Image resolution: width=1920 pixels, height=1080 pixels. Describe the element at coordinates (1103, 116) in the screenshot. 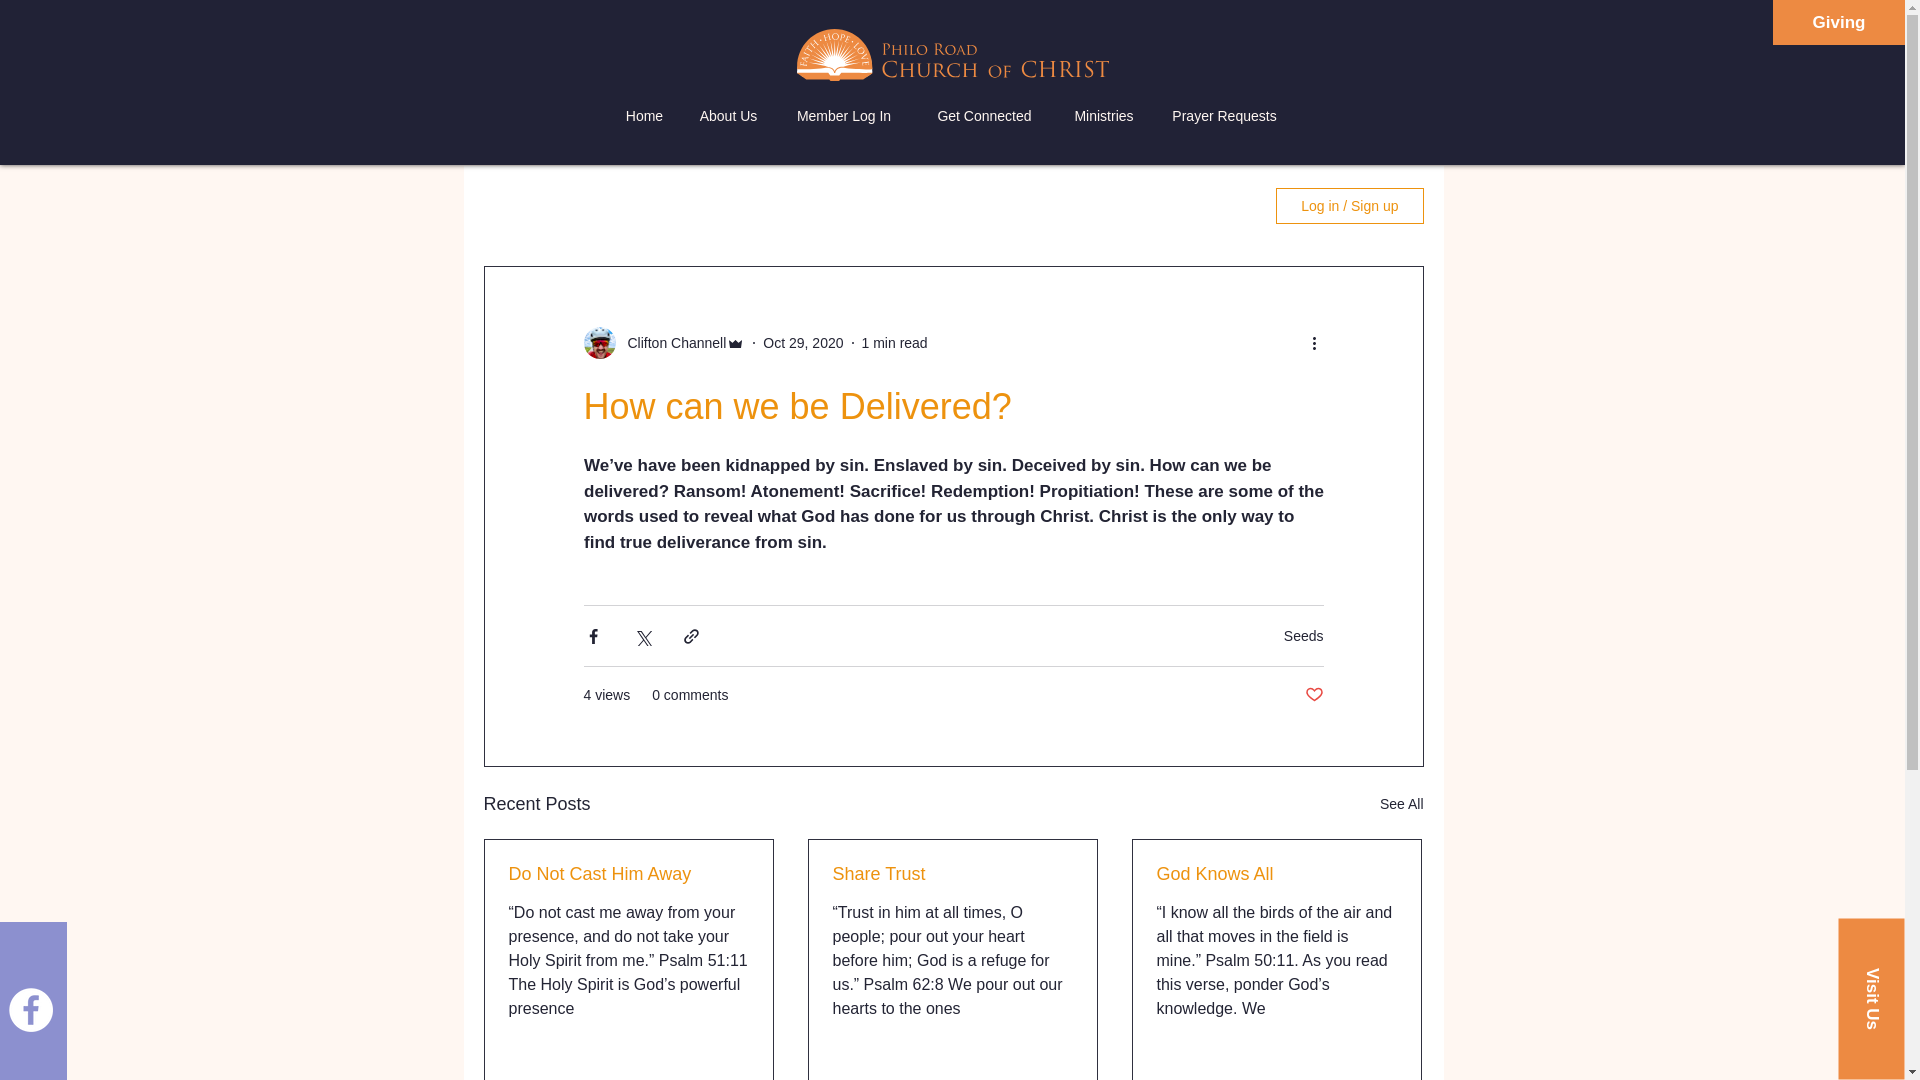

I see `Ministries` at that location.